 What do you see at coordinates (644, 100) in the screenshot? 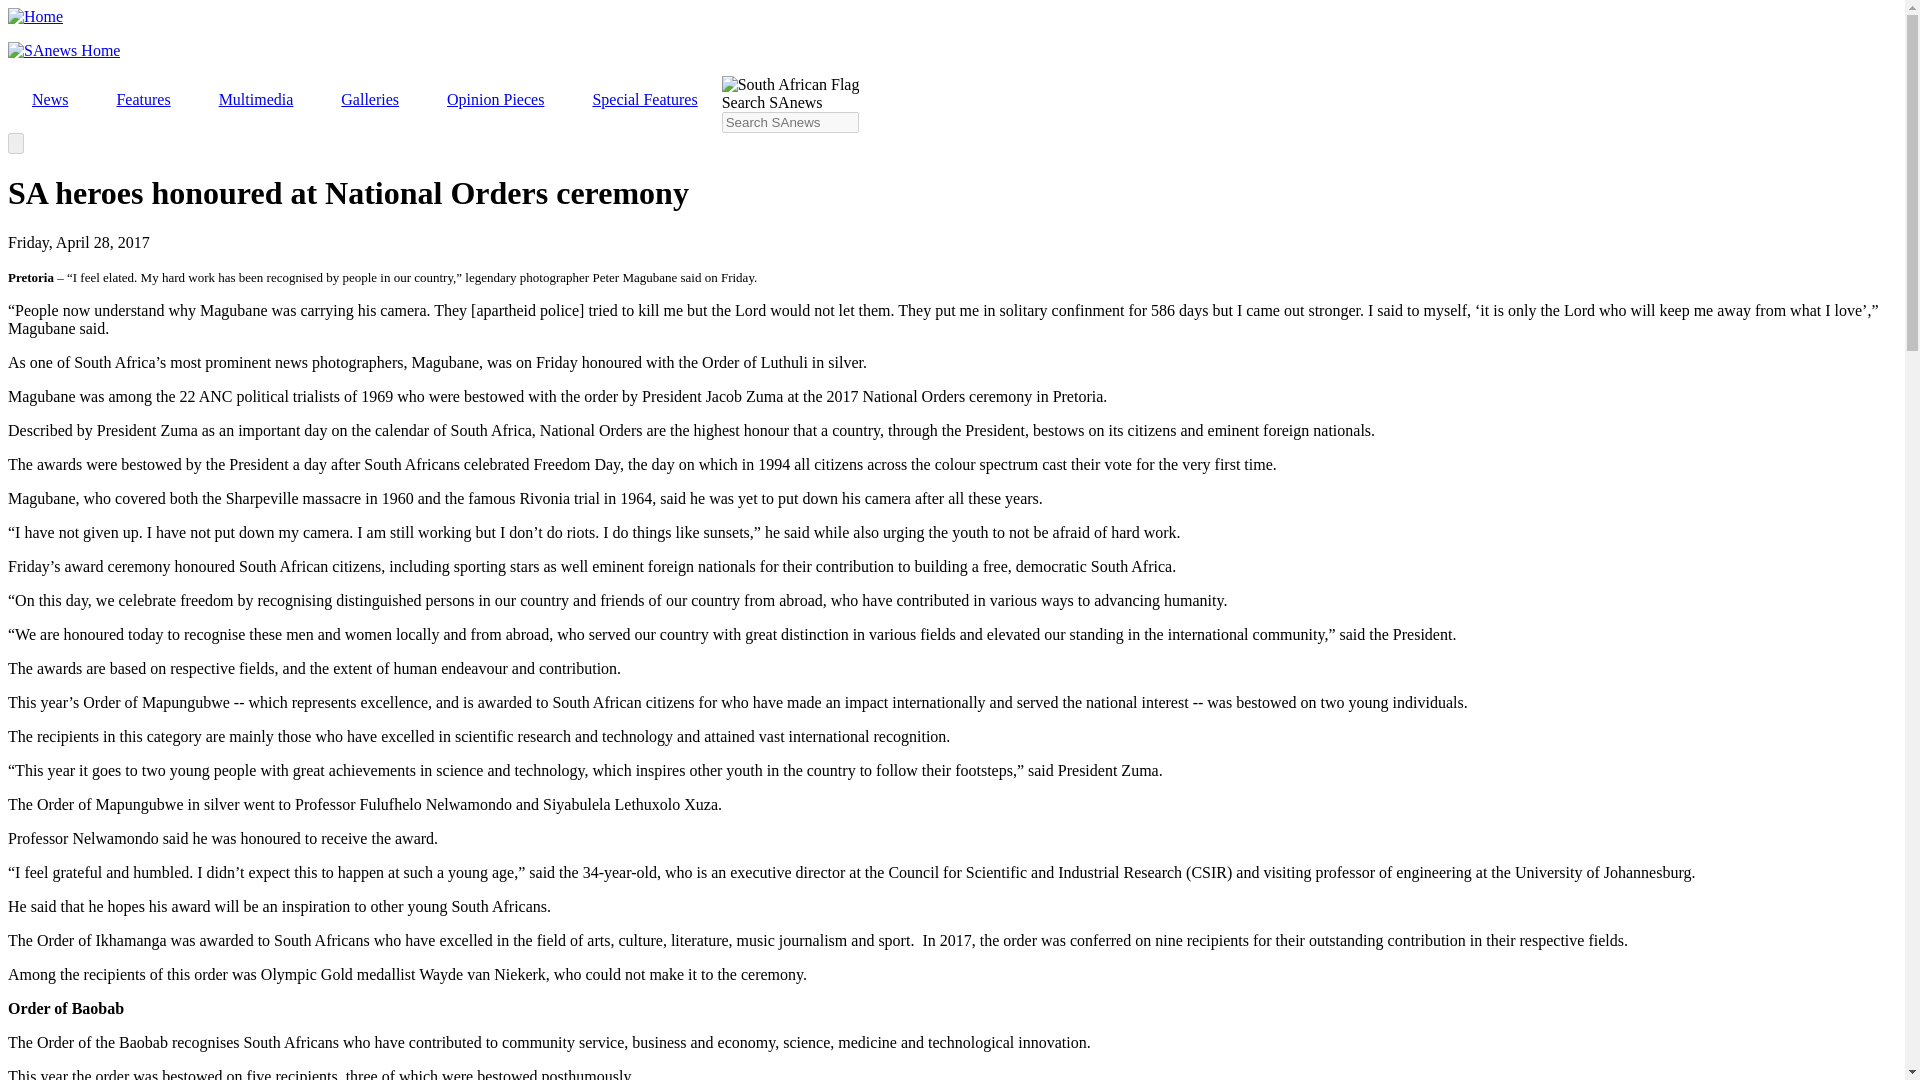
I see `Special Features` at bounding box center [644, 100].